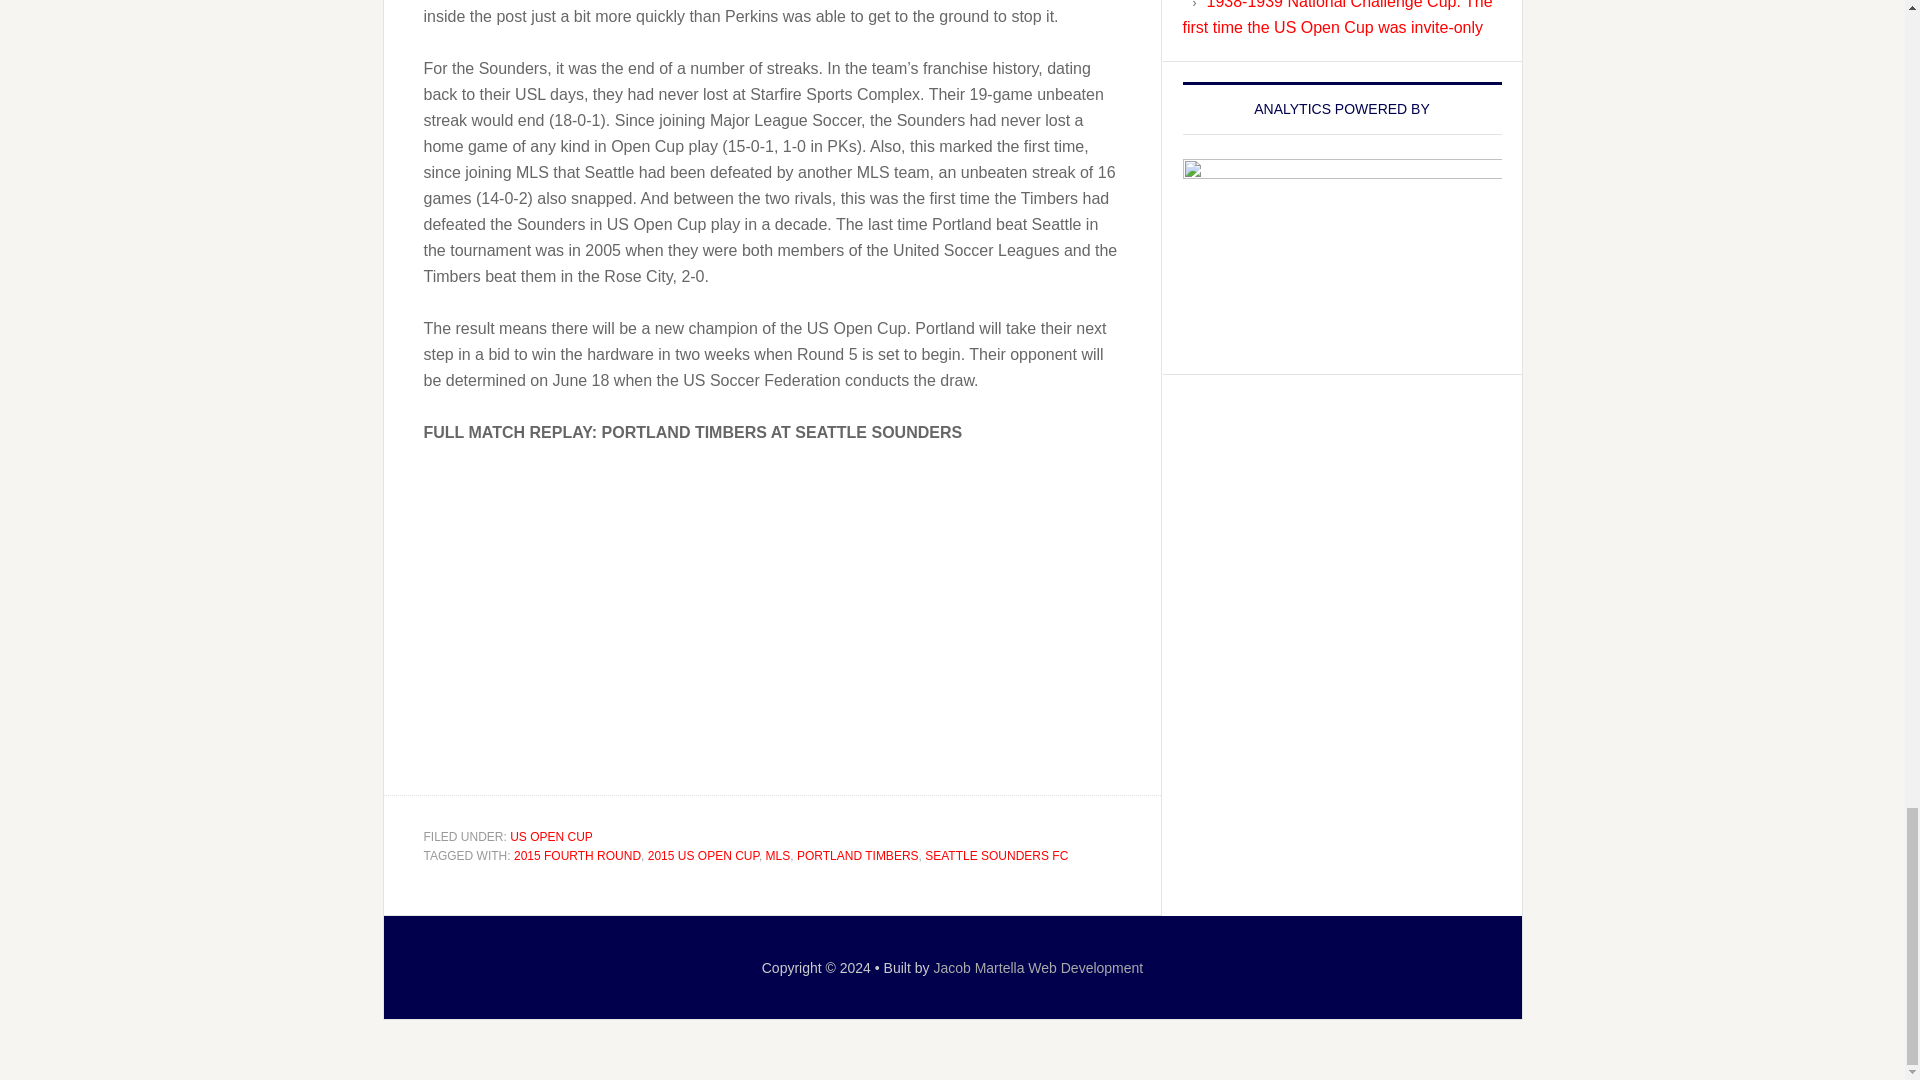 Image resolution: width=1920 pixels, height=1080 pixels. I want to click on Jacob Martella Web Development, so click(1038, 967).